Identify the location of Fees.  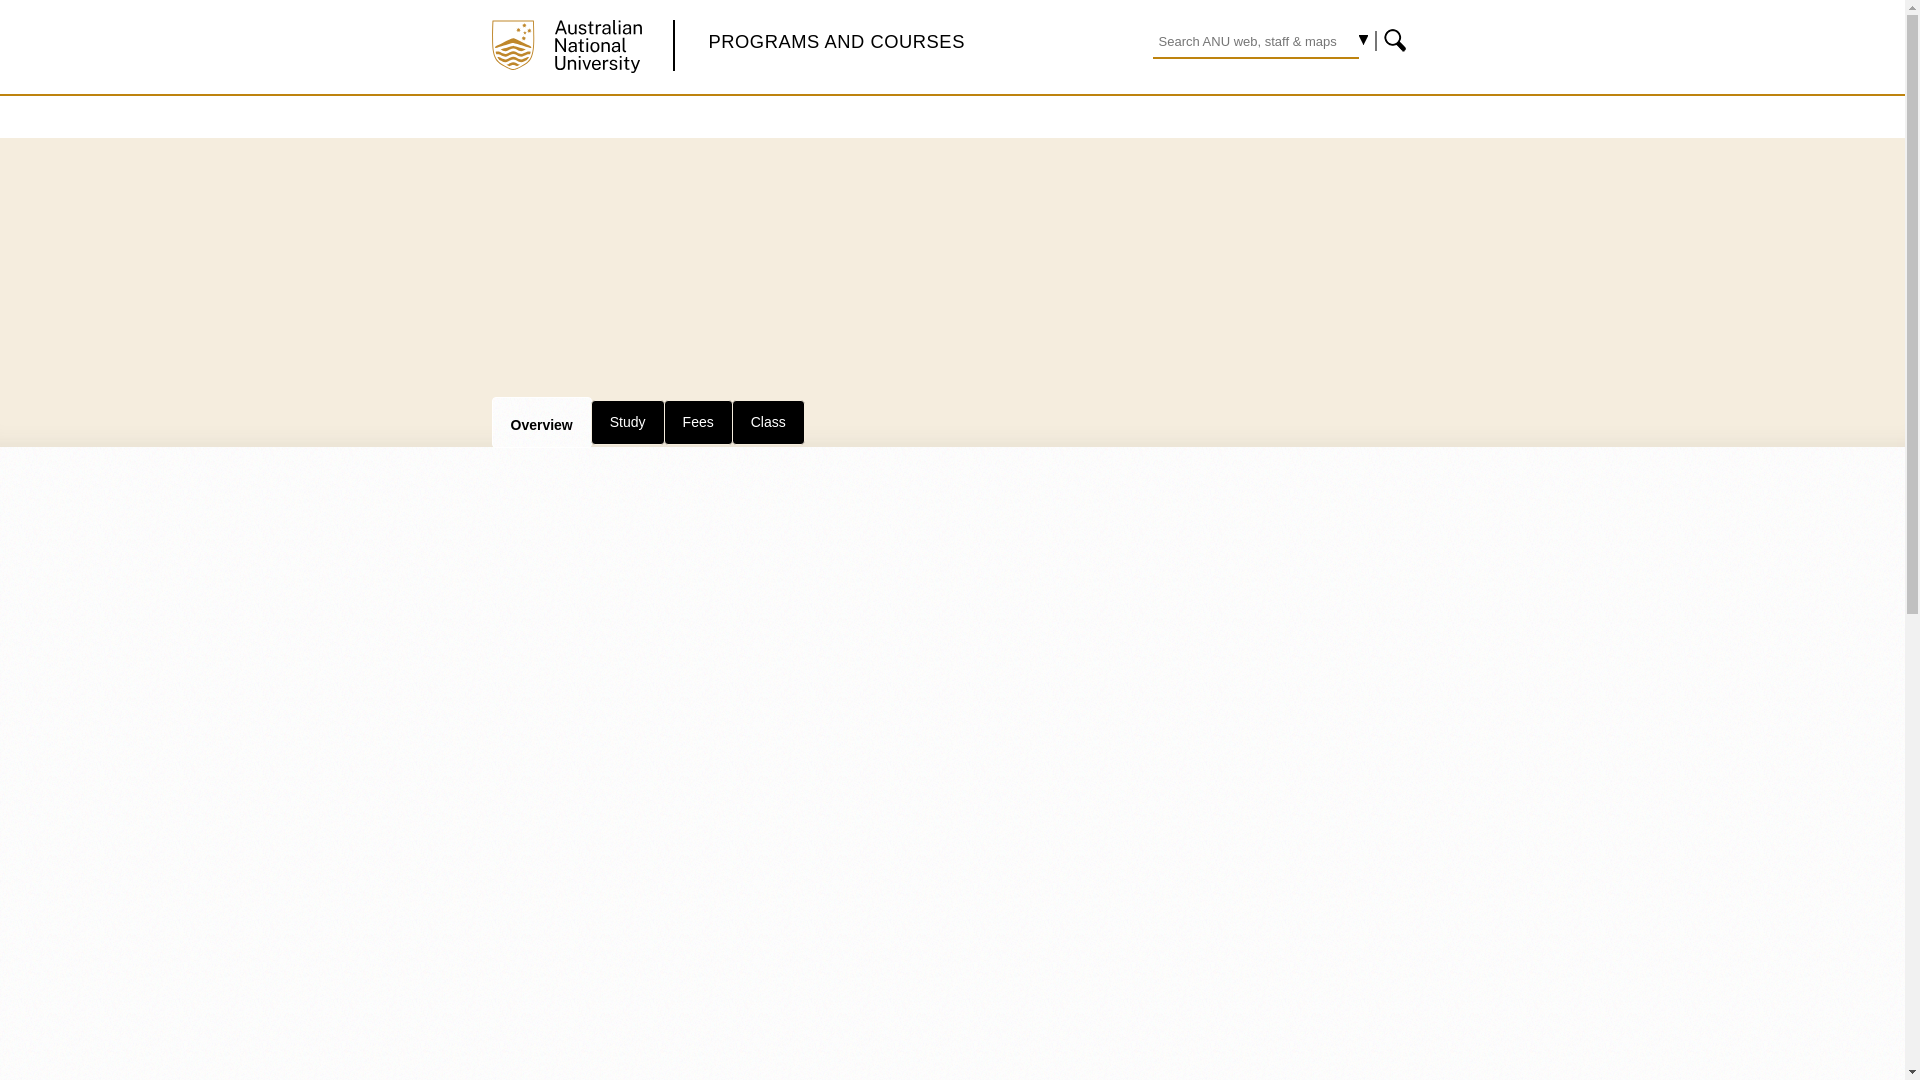
(698, 421).